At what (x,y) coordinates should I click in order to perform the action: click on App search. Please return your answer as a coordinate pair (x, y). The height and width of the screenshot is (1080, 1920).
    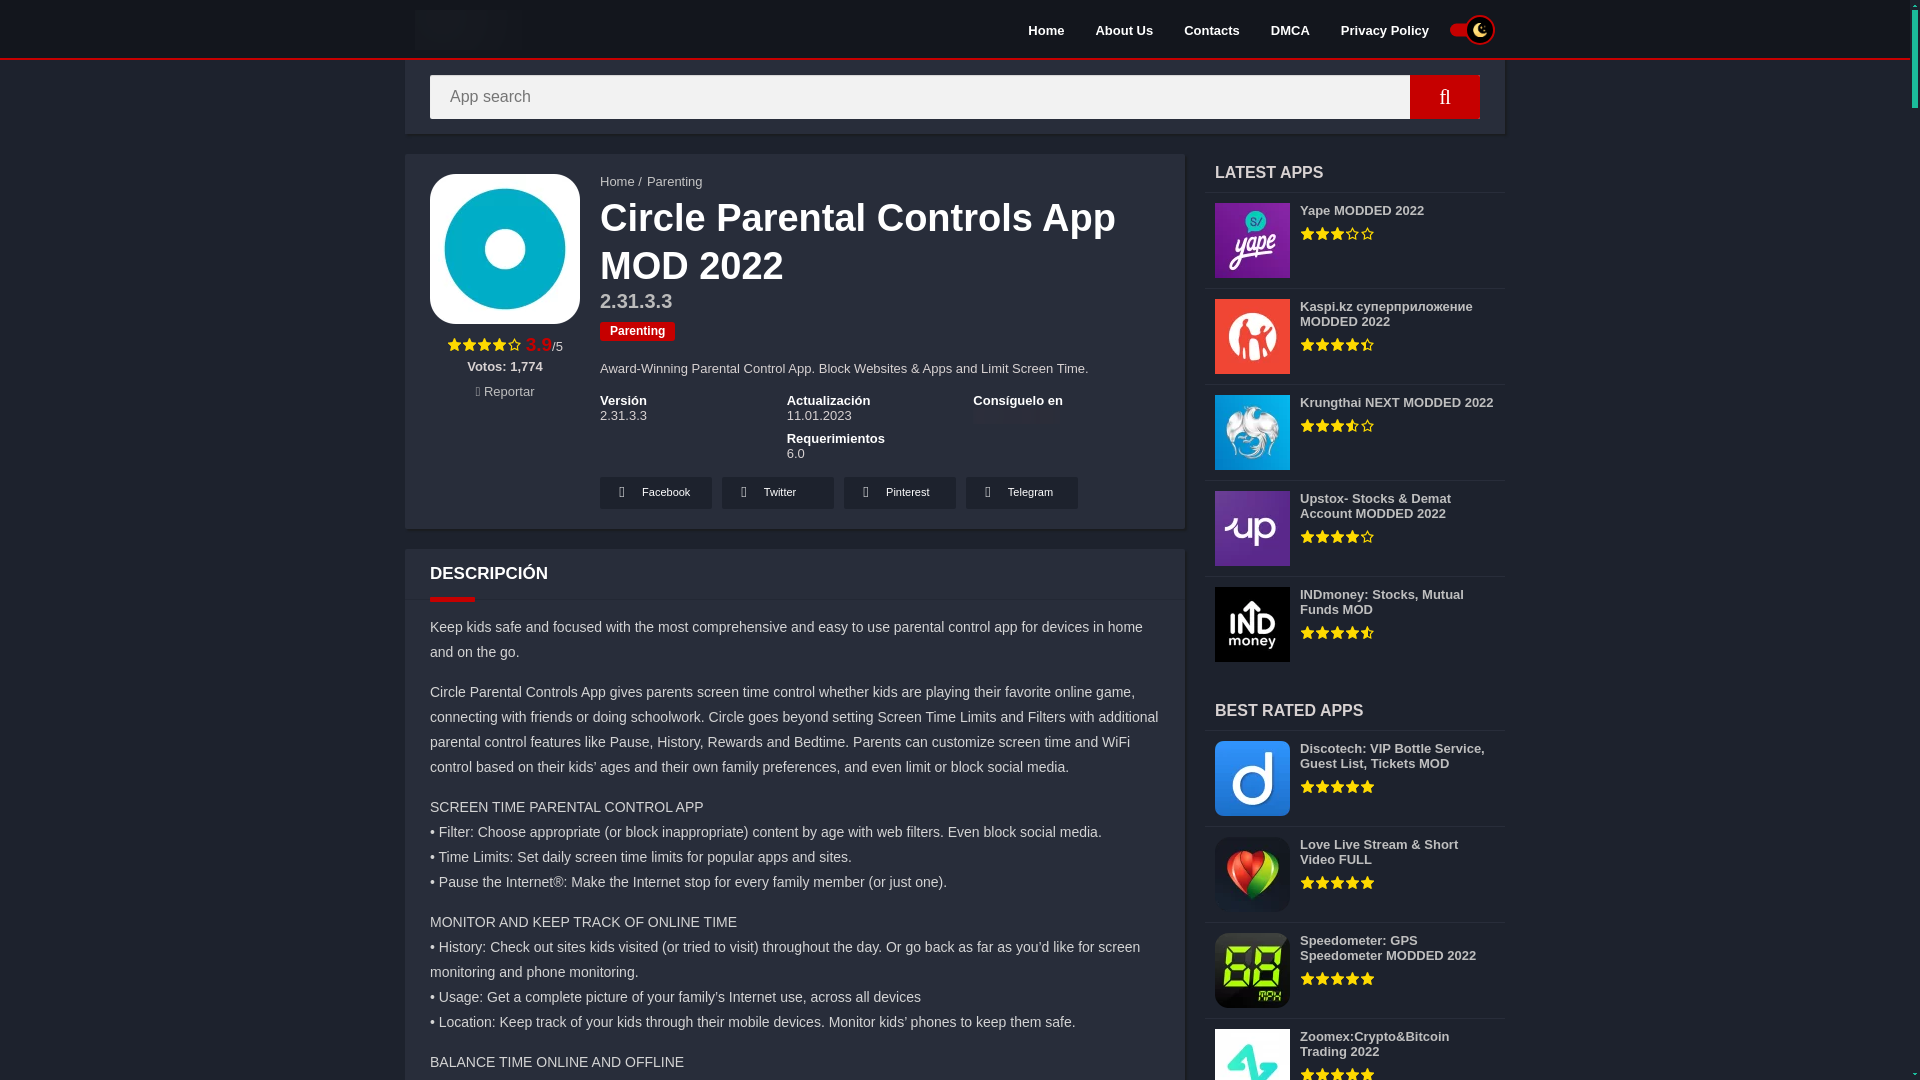
    Looking at the image, I should click on (1444, 96).